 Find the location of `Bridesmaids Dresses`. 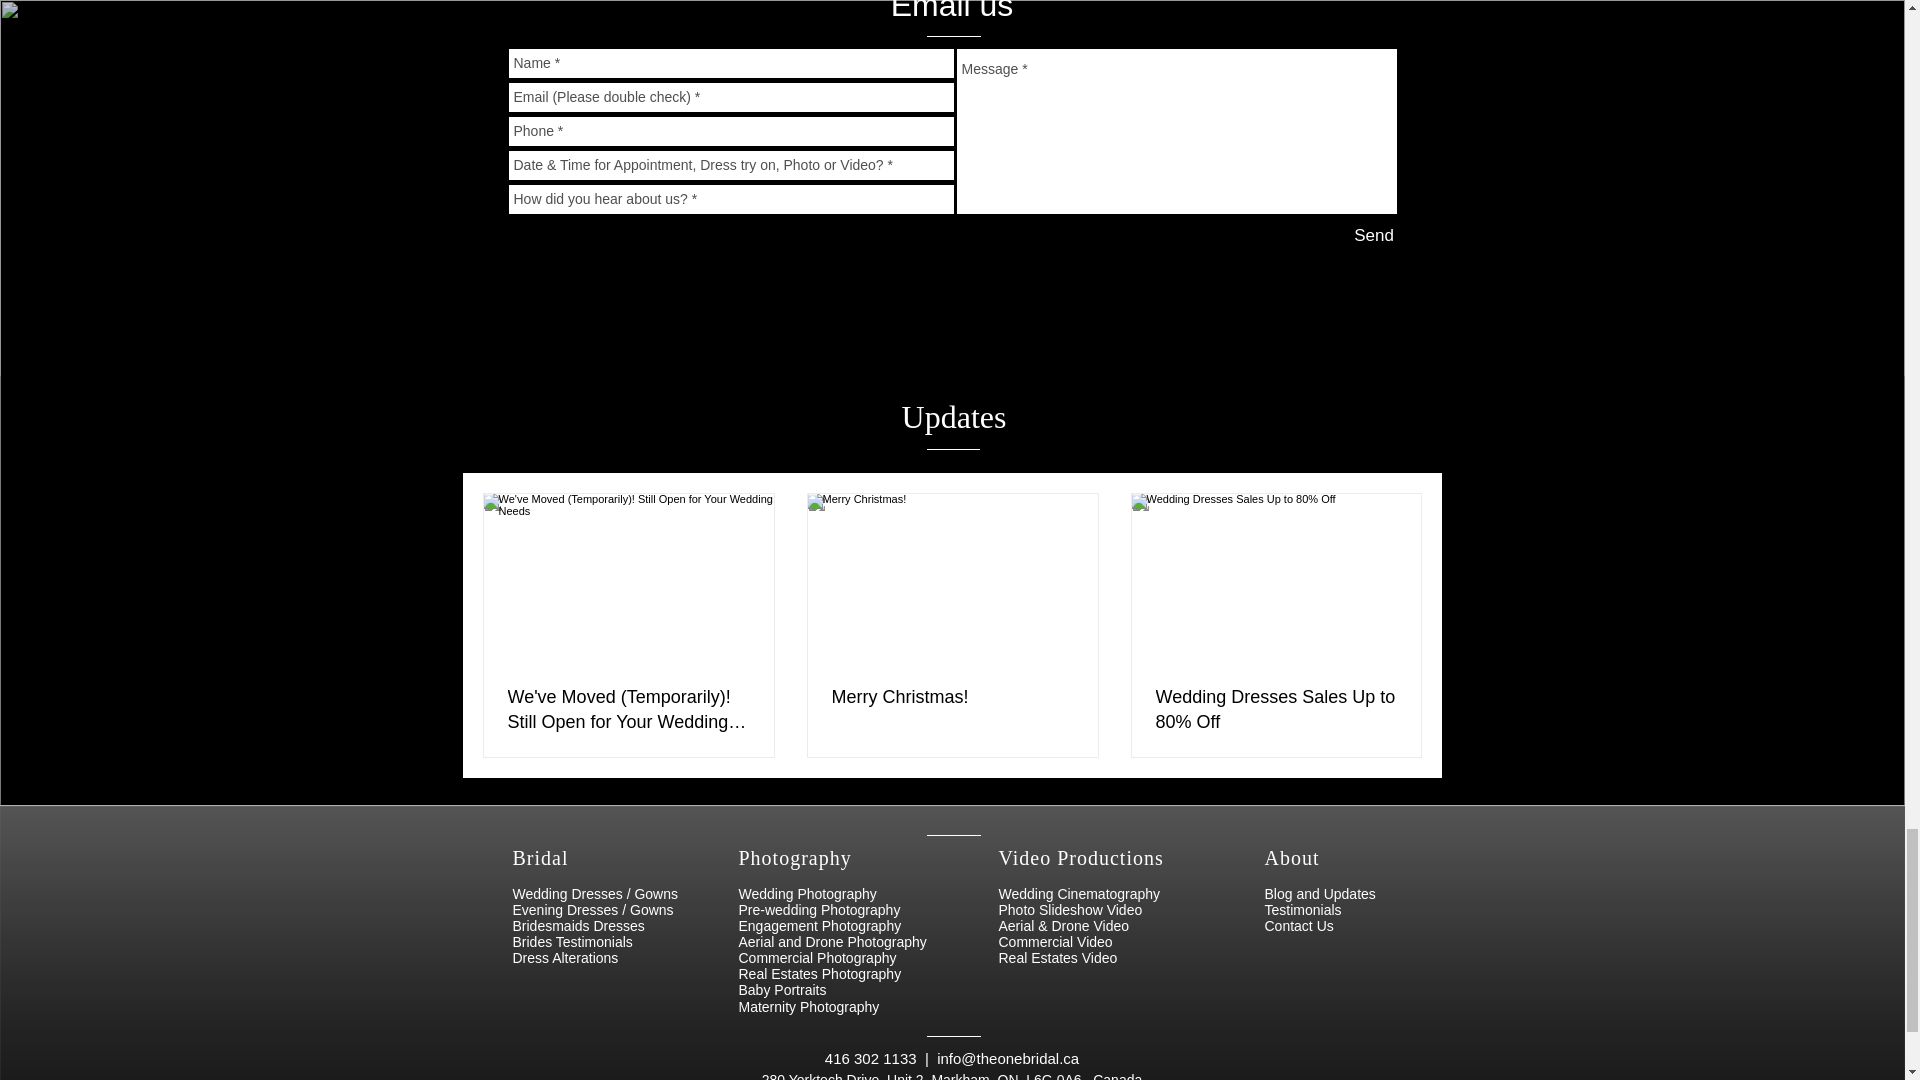

Bridesmaids Dresses is located at coordinates (578, 926).